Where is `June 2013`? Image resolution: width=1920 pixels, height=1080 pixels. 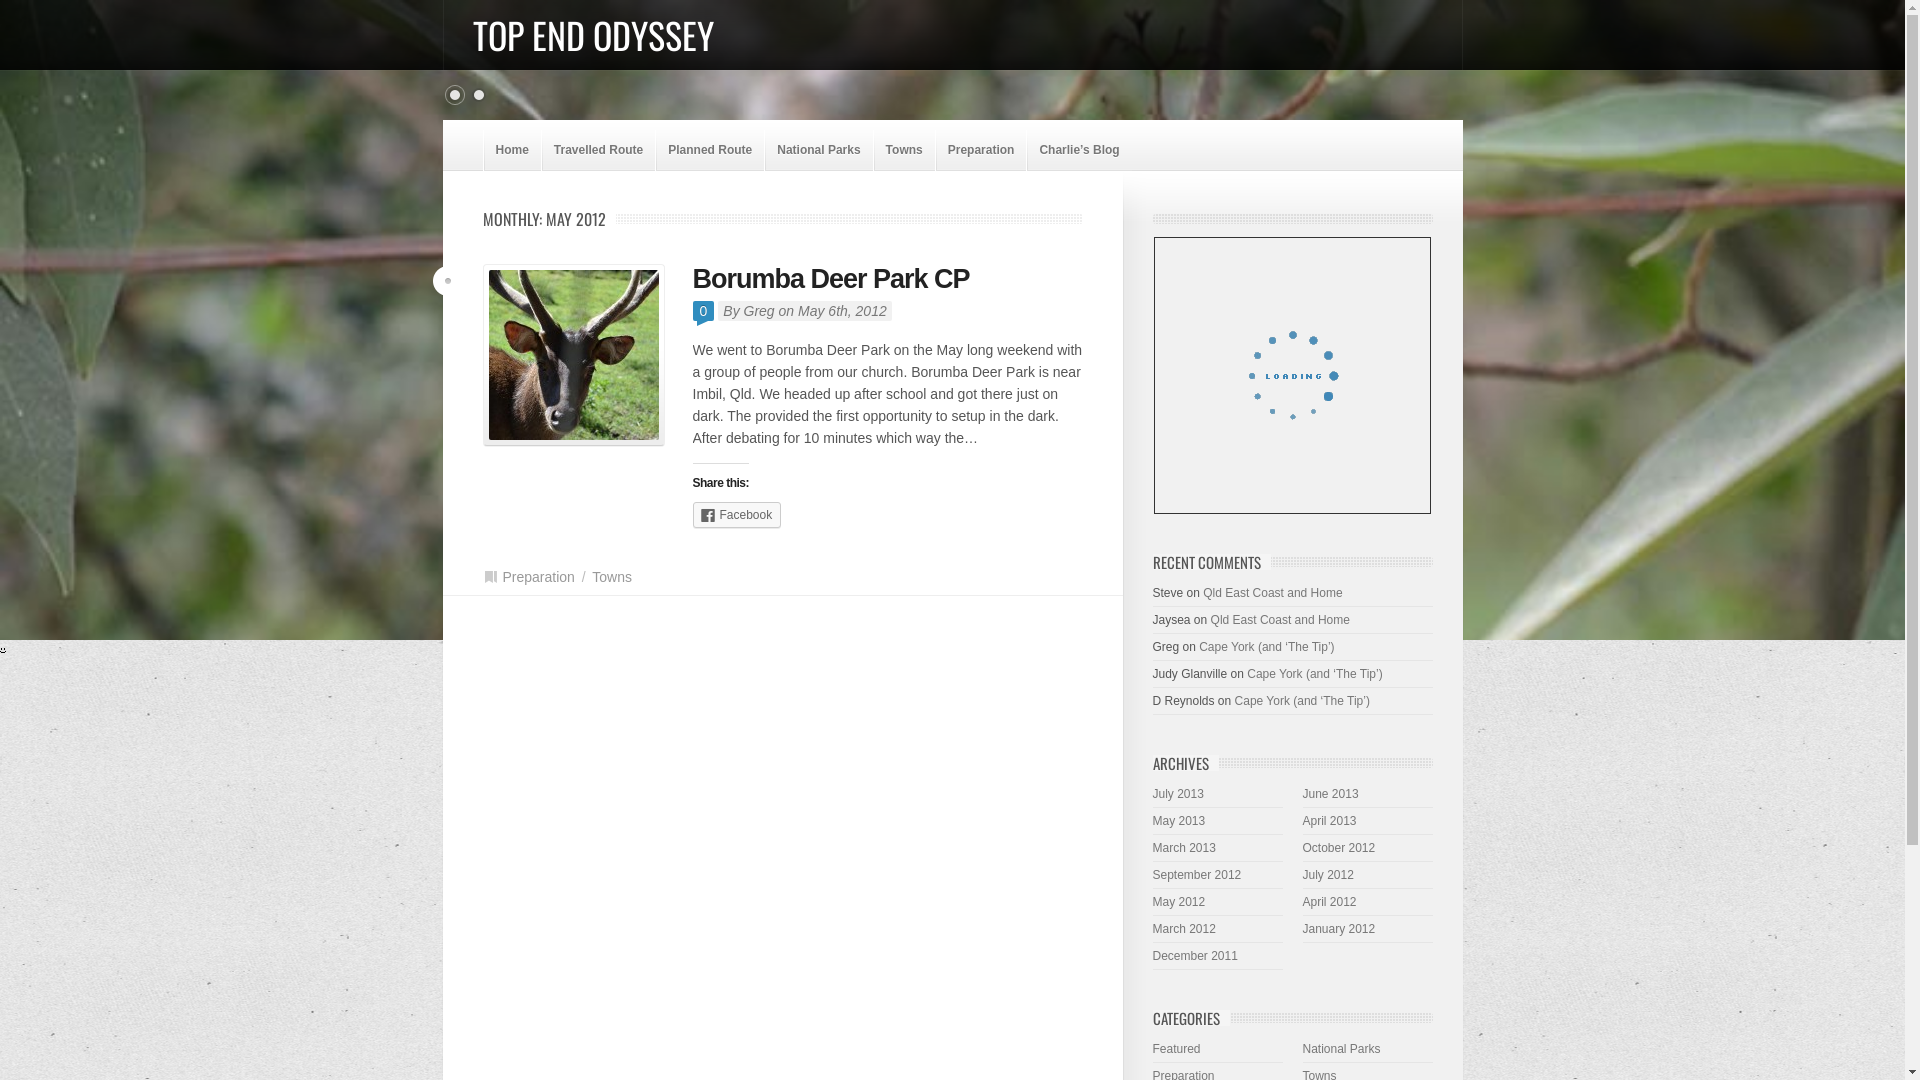
June 2013 is located at coordinates (1330, 794).